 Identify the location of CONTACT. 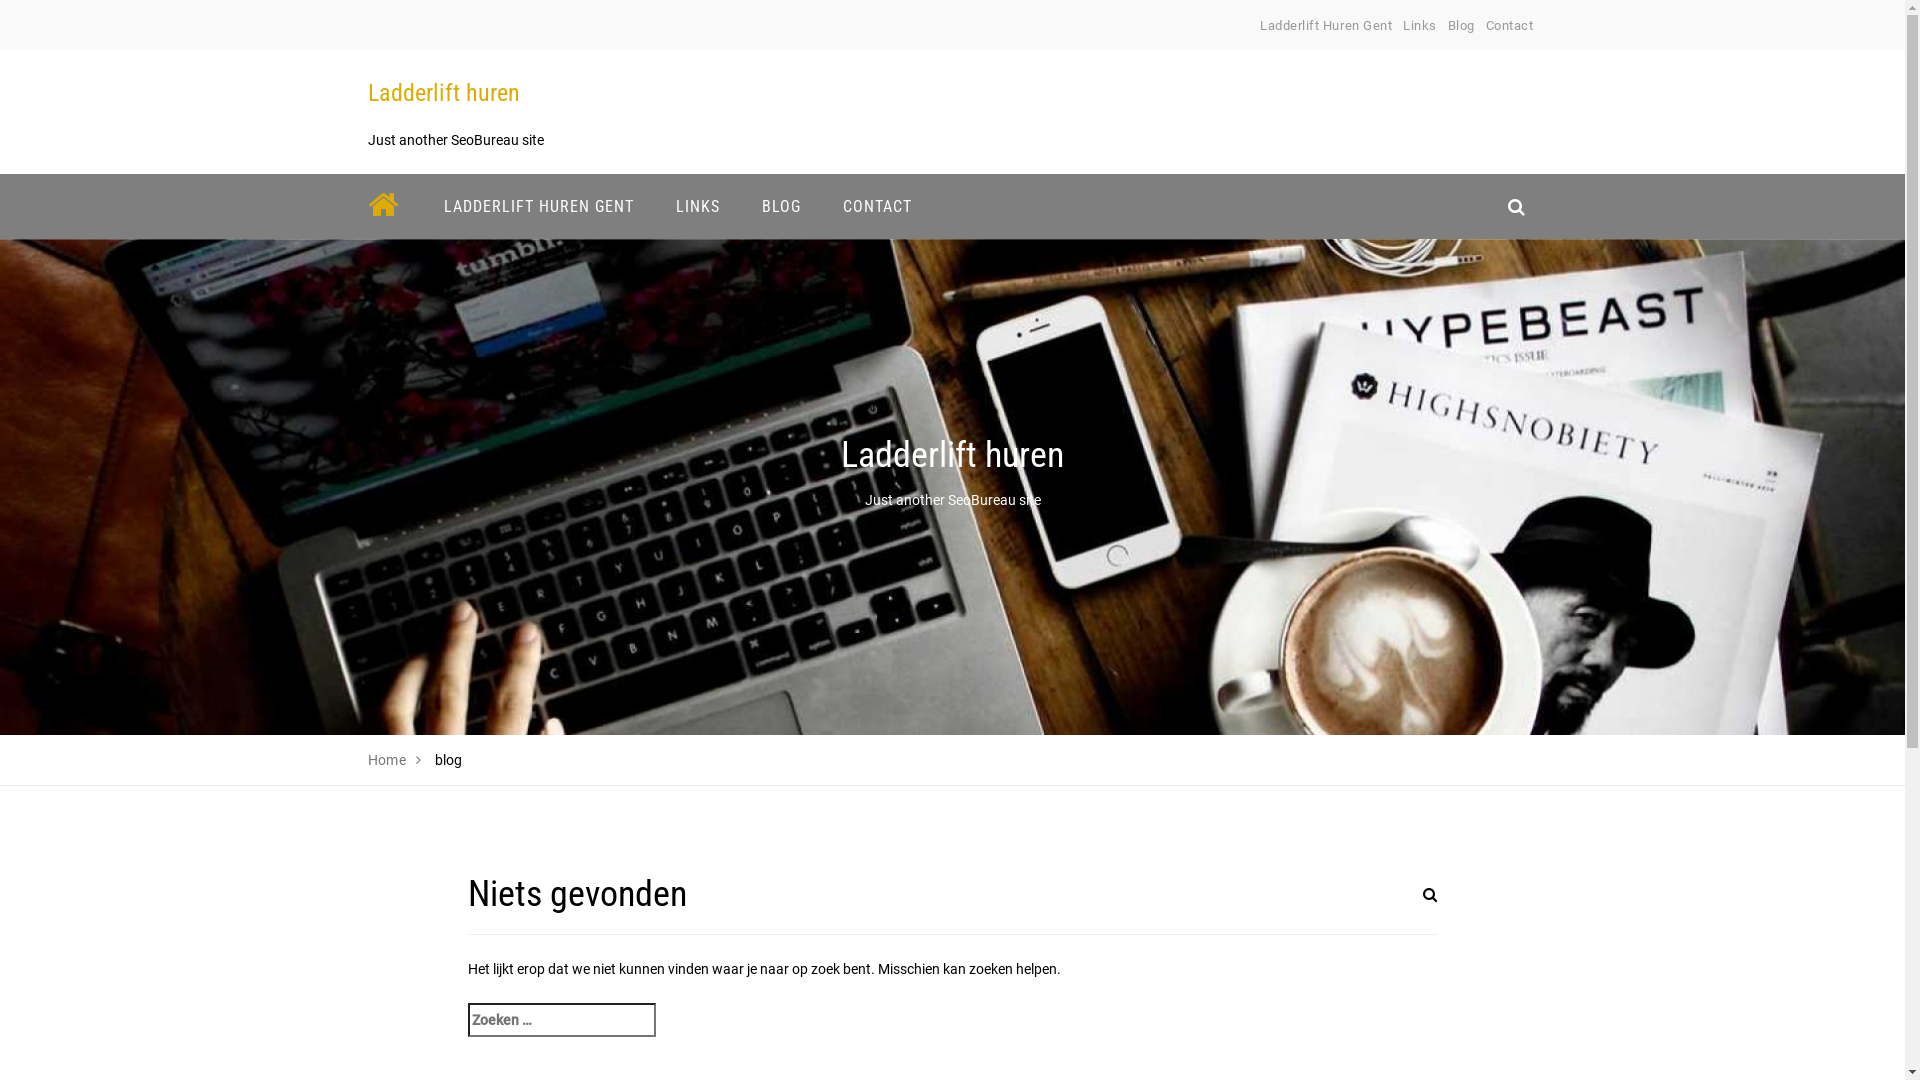
(878, 206).